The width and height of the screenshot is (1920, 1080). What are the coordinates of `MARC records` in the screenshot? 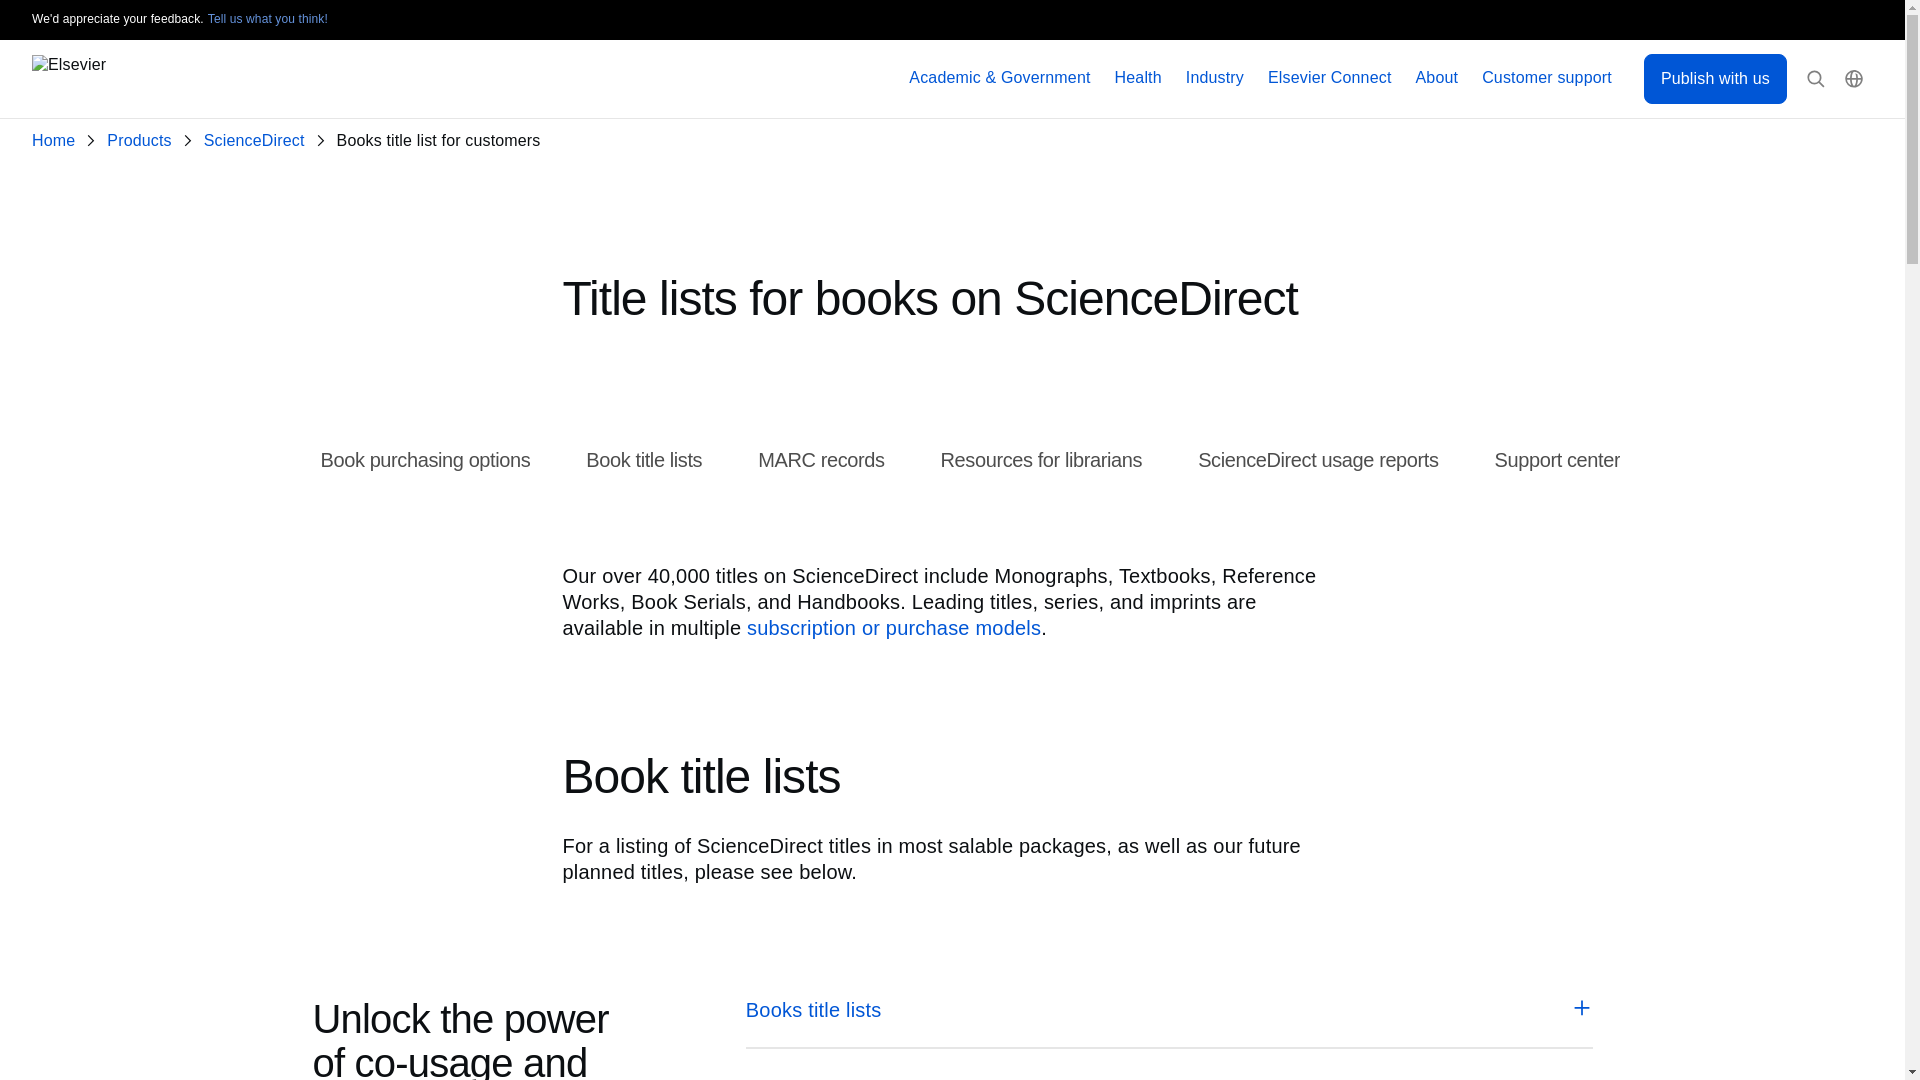 It's located at (820, 460).